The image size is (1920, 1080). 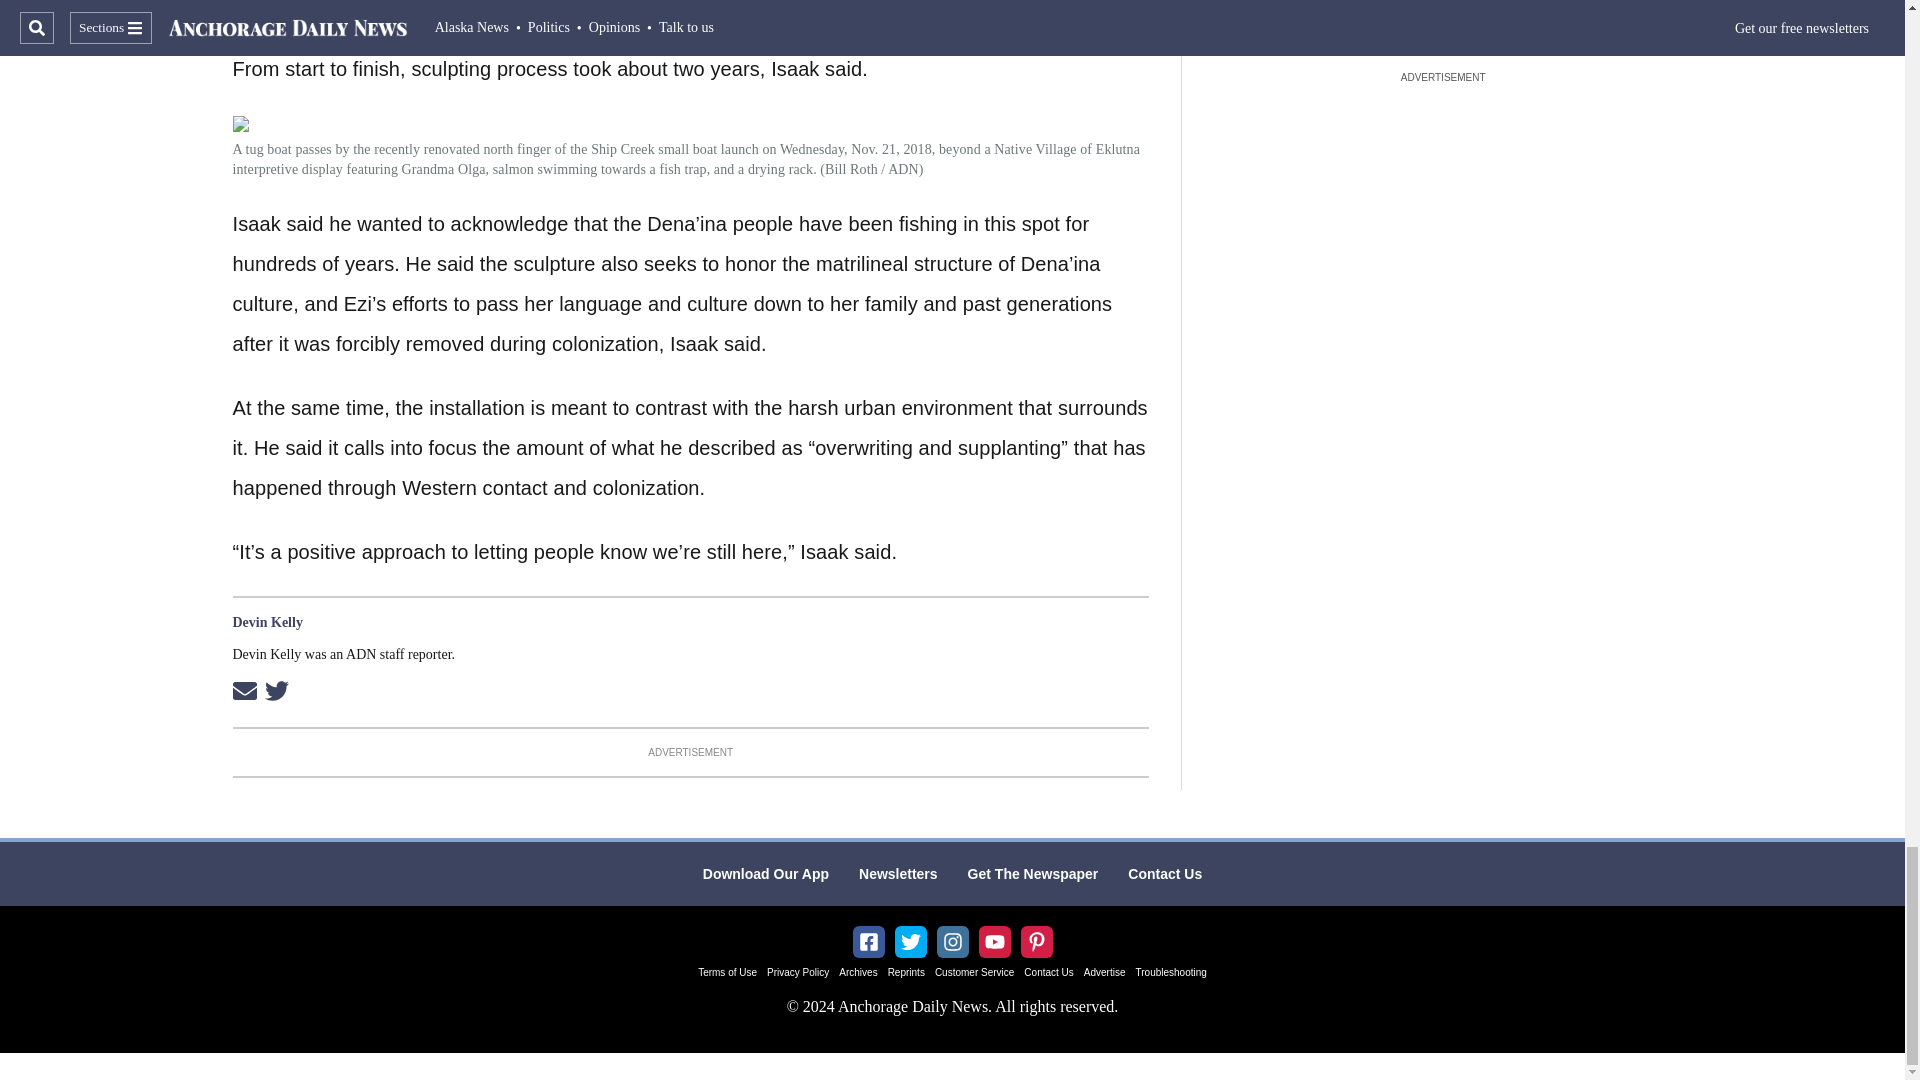 I want to click on Twitter IconTwitter Account for Anchorage Daily News, so click(x=910, y=942).